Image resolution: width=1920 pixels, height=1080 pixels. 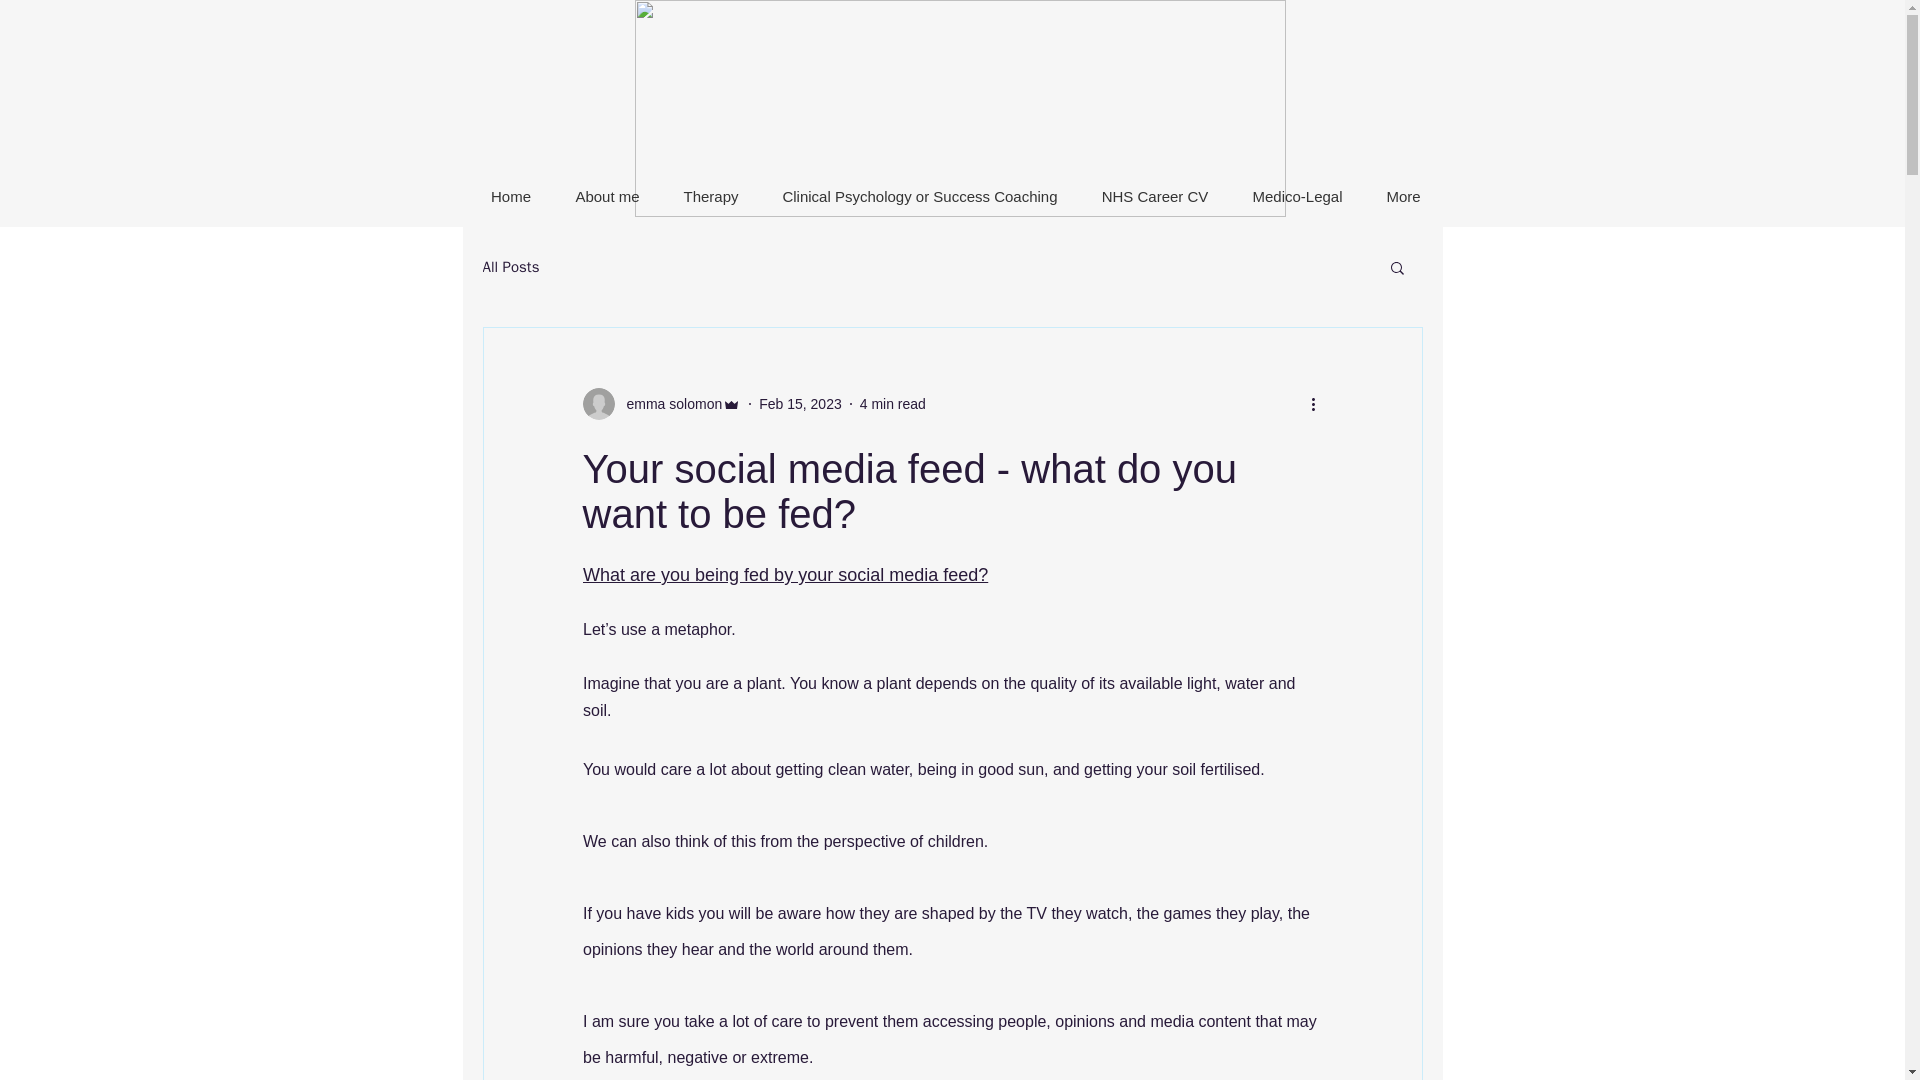 What do you see at coordinates (510, 267) in the screenshot?
I see `All Posts` at bounding box center [510, 267].